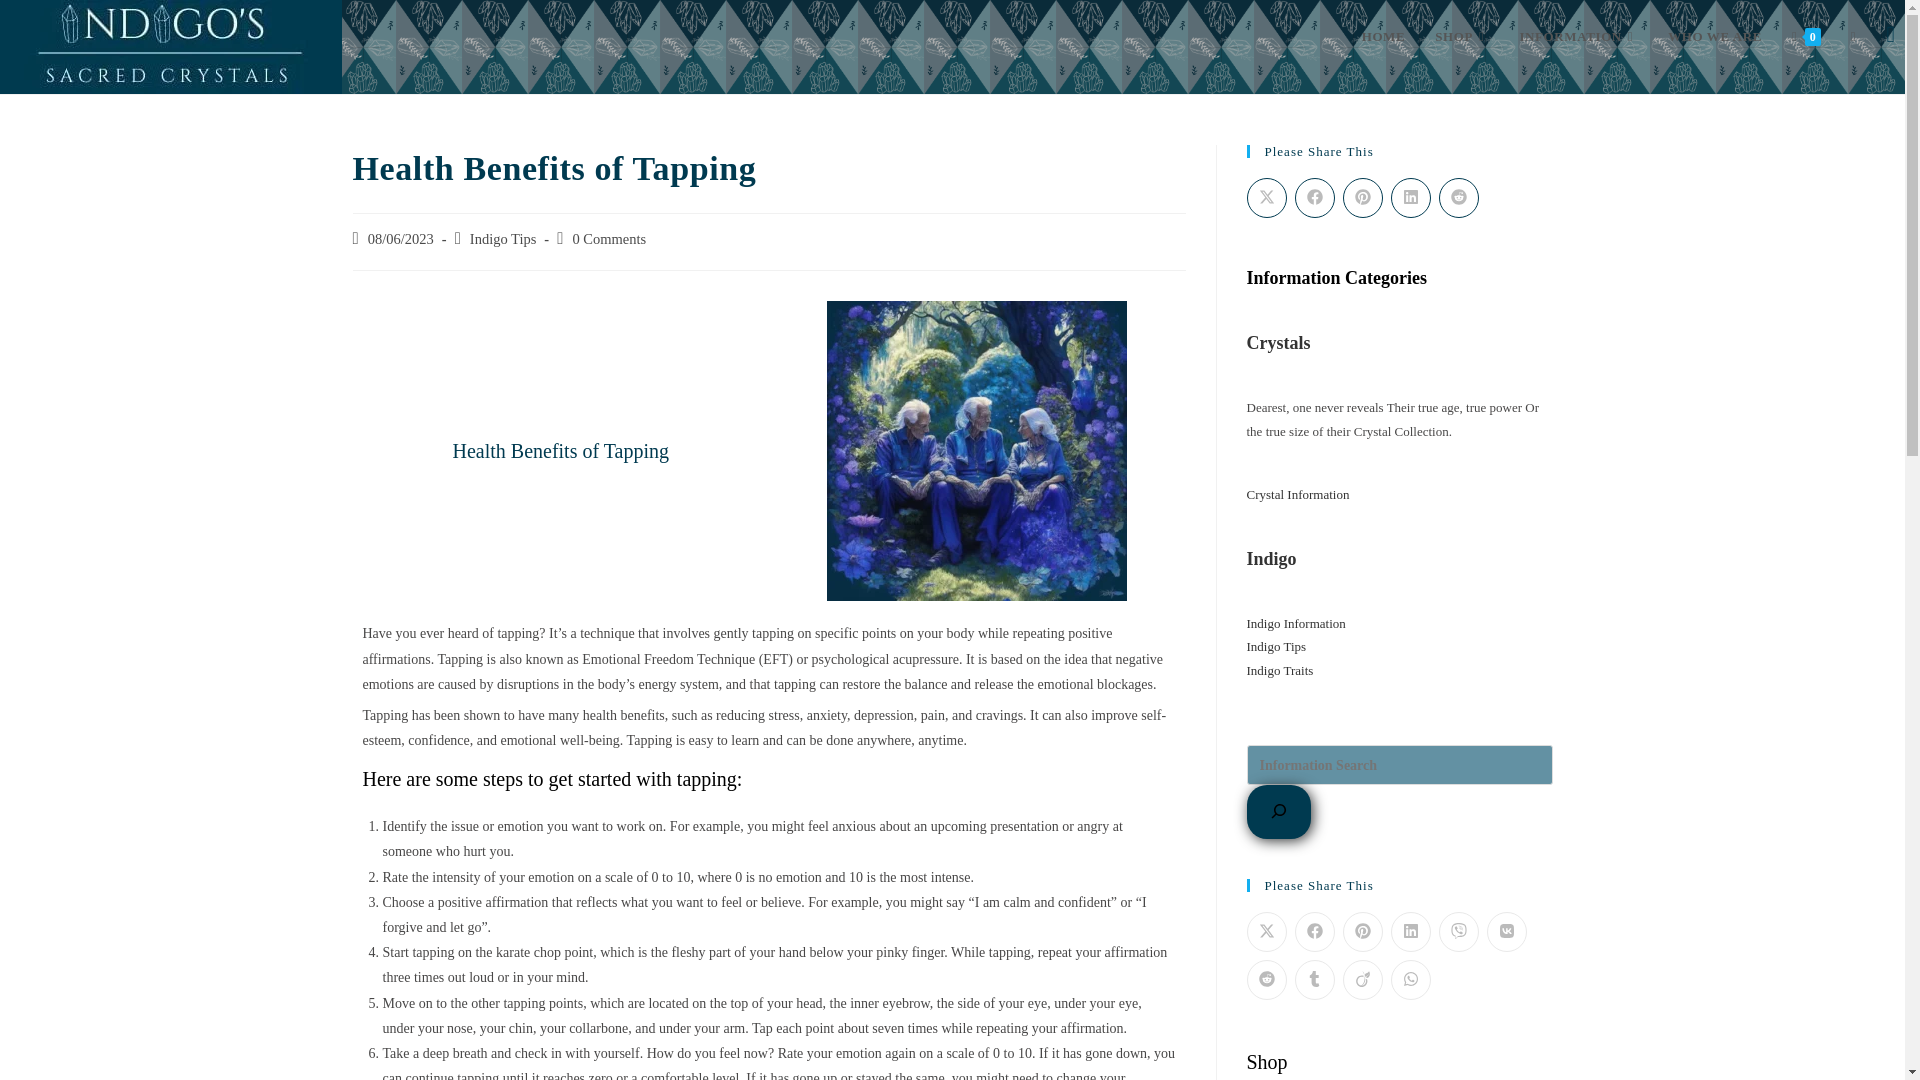 This screenshot has height=1080, width=1920. What do you see at coordinates (1314, 198) in the screenshot?
I see `Share on Facebook` at bounding box center [1314, 198].